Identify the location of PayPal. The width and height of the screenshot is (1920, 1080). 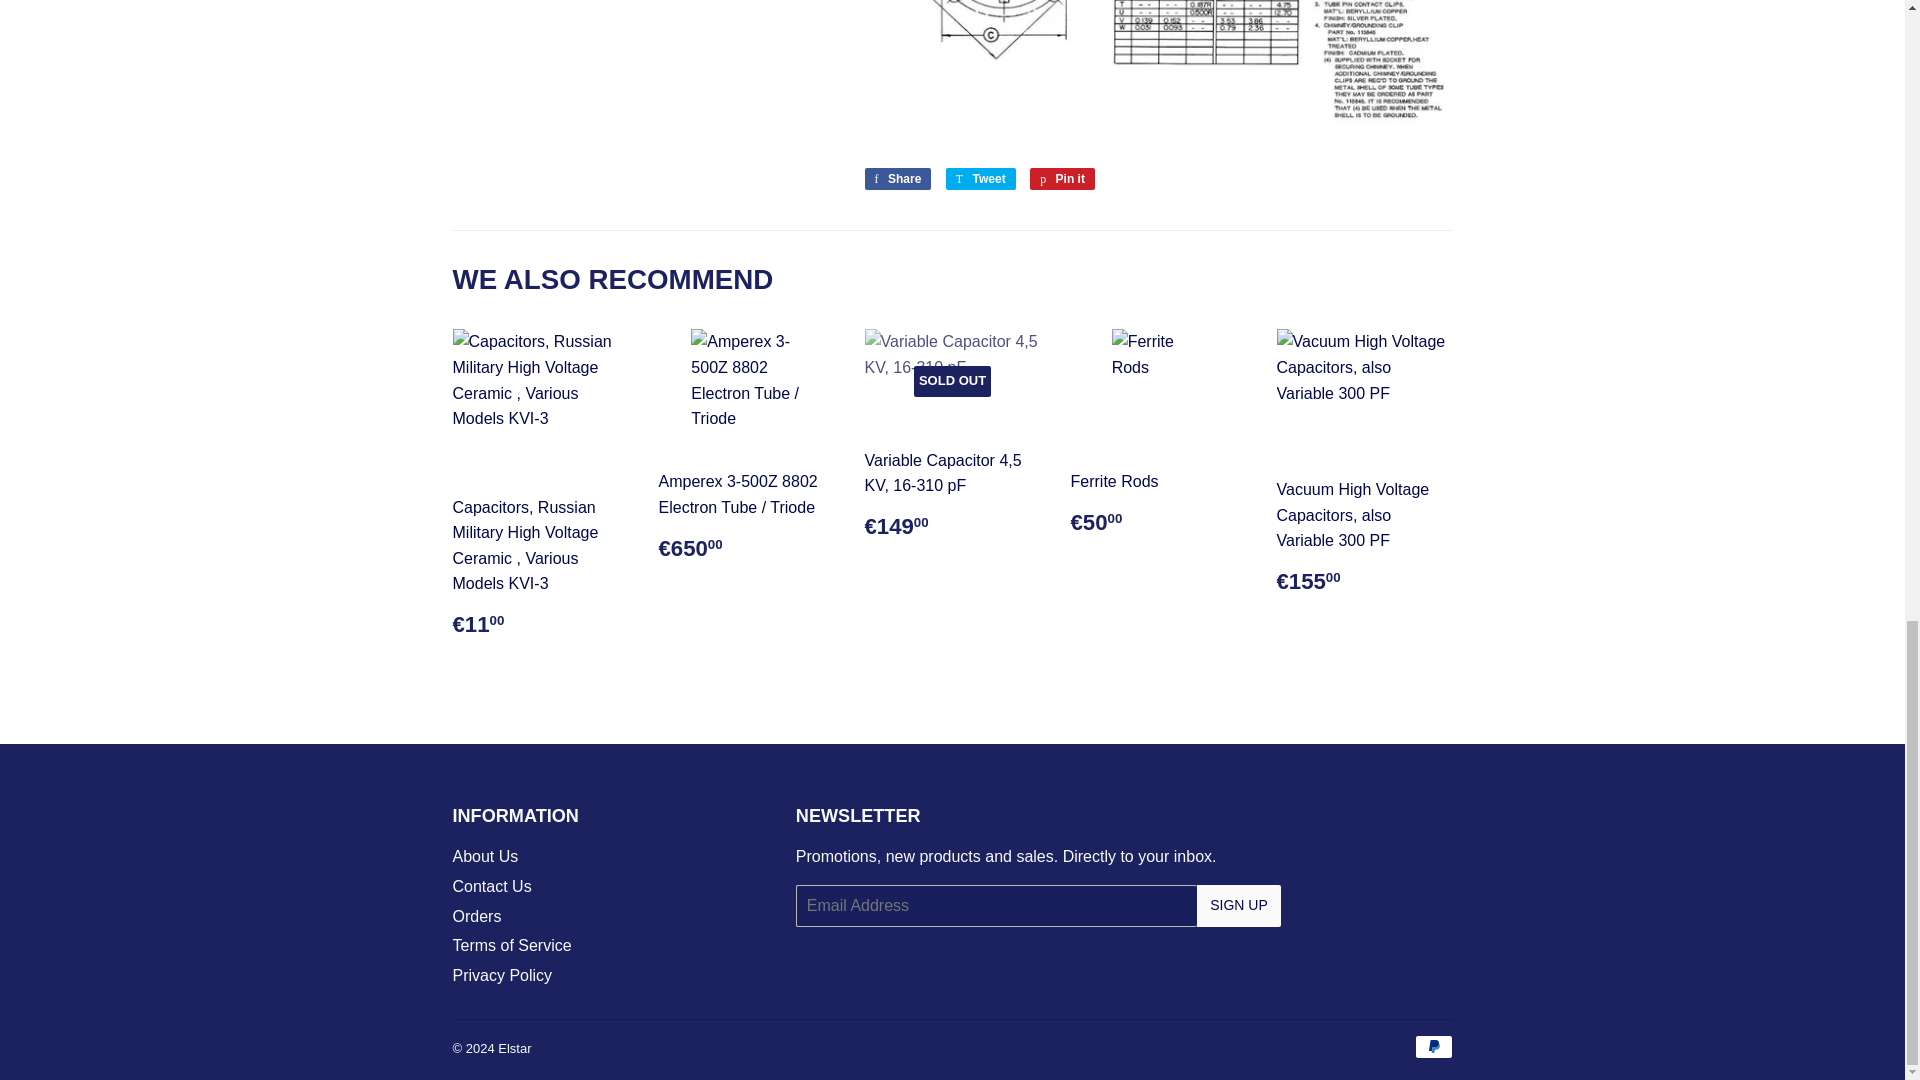
(1432, 1046).